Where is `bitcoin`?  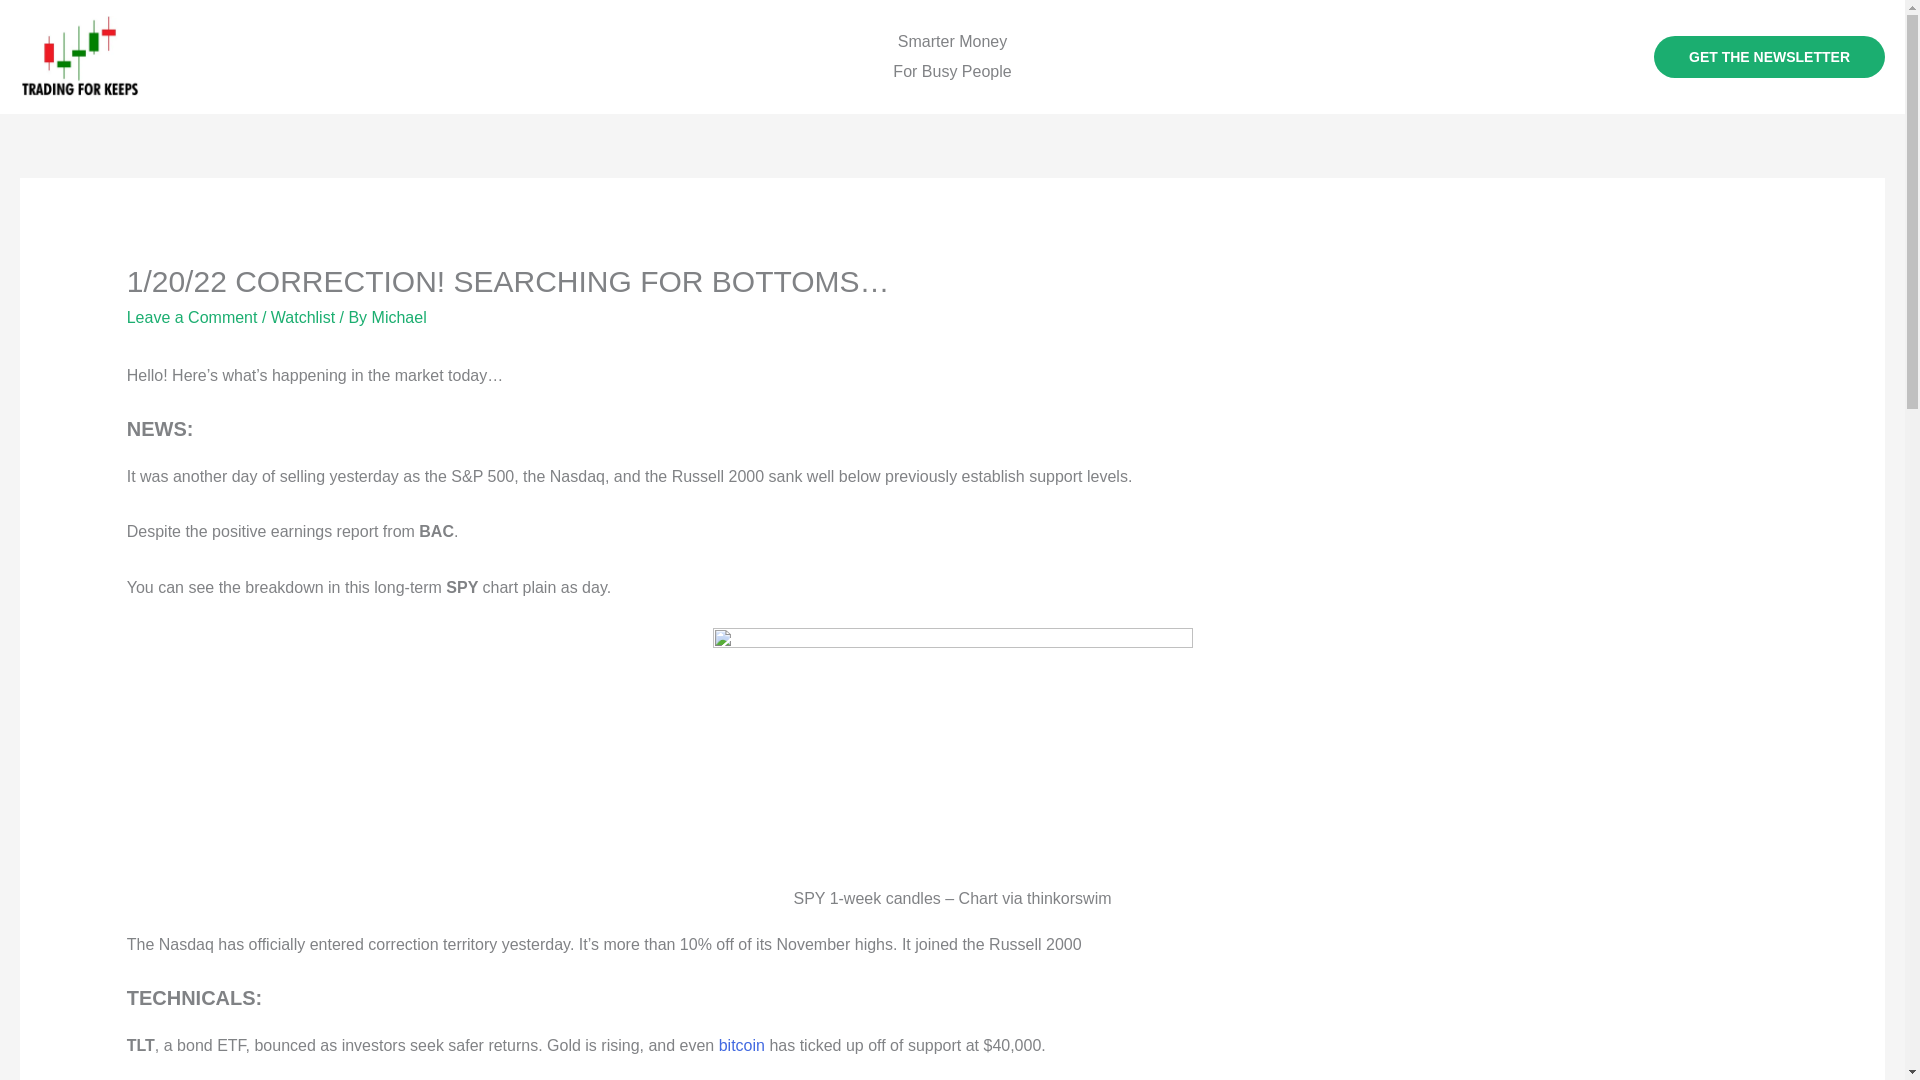 bitcoin is located at coordinates (741, 1045).